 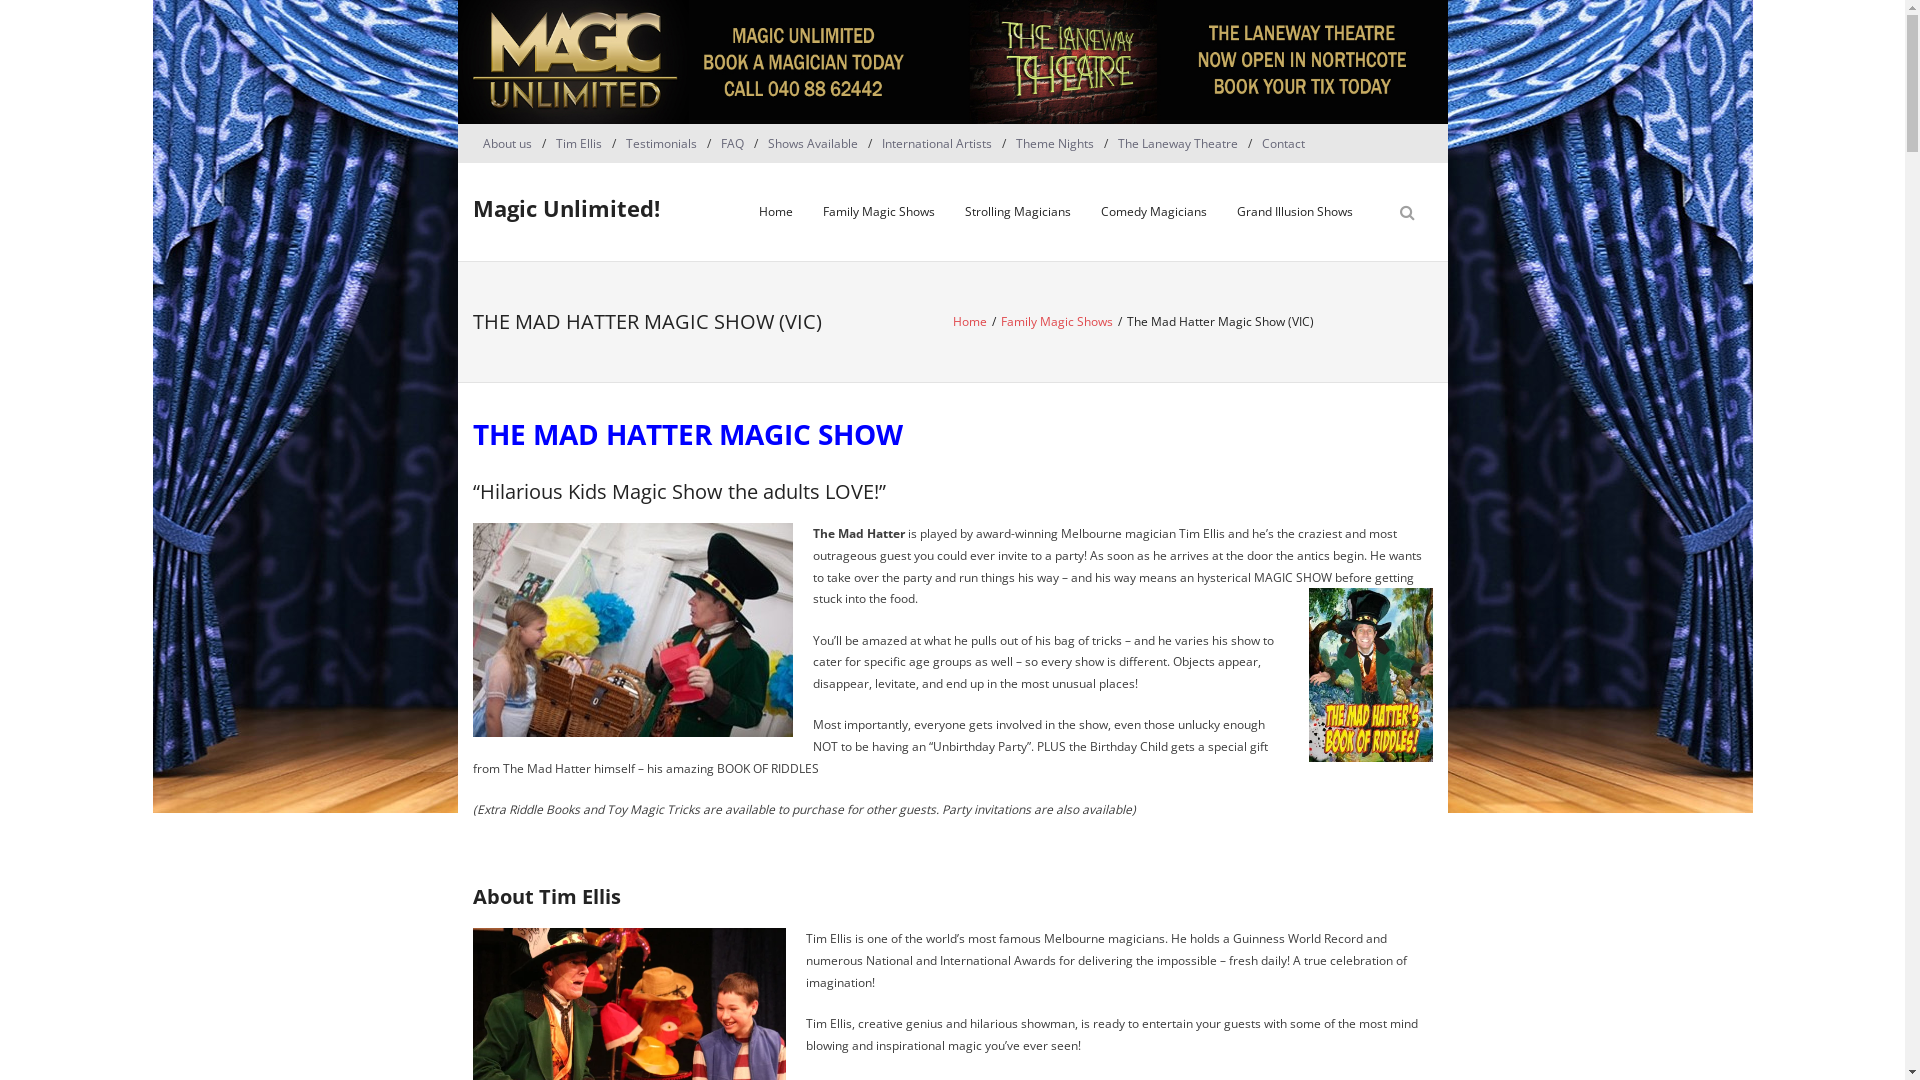 What do you see at coordinates (1154, 212) in the screenshot?
I see `Comedy Magicians` at bounding box center [1154, 212].